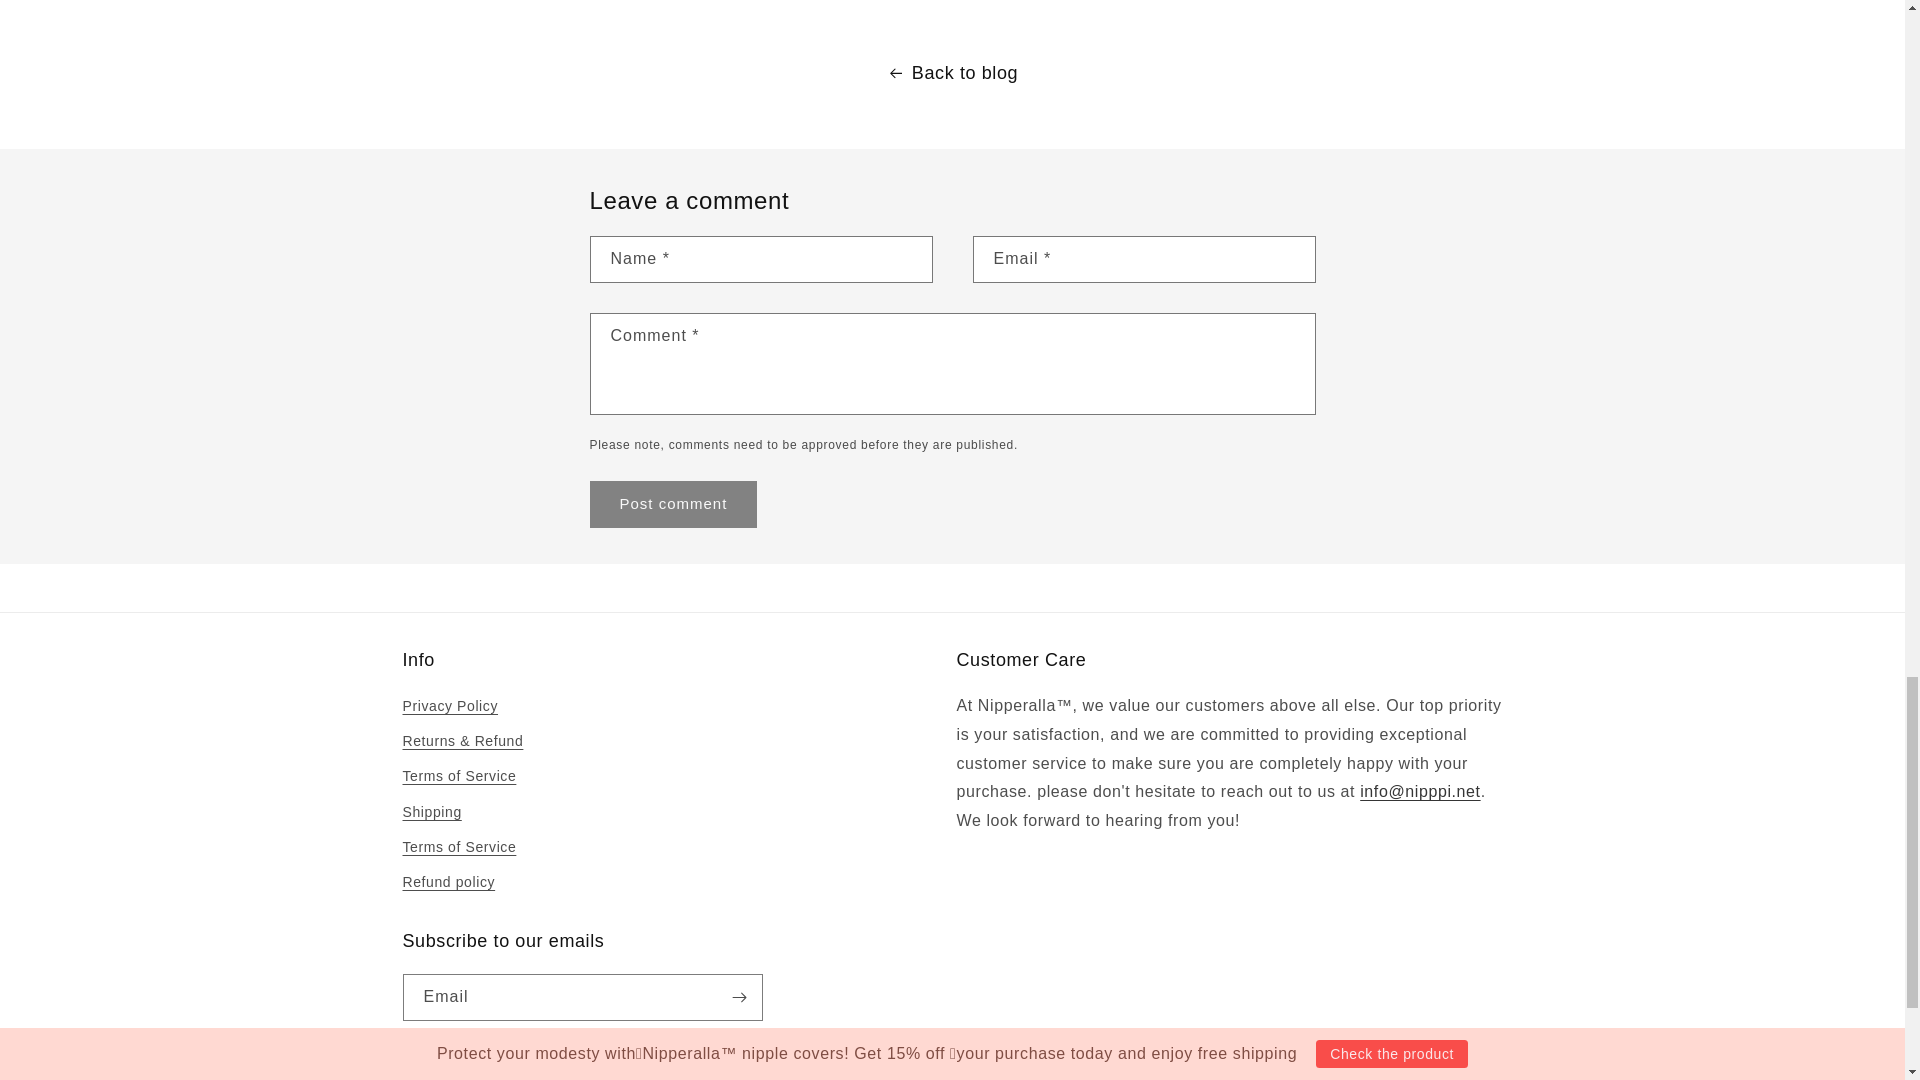 Image resolution: width=1920 pixels, height=1080 pixels. What do you see at coordinates (430, 812) in the screenshot?
I see `Shipping` at bounding box center [430, 812].